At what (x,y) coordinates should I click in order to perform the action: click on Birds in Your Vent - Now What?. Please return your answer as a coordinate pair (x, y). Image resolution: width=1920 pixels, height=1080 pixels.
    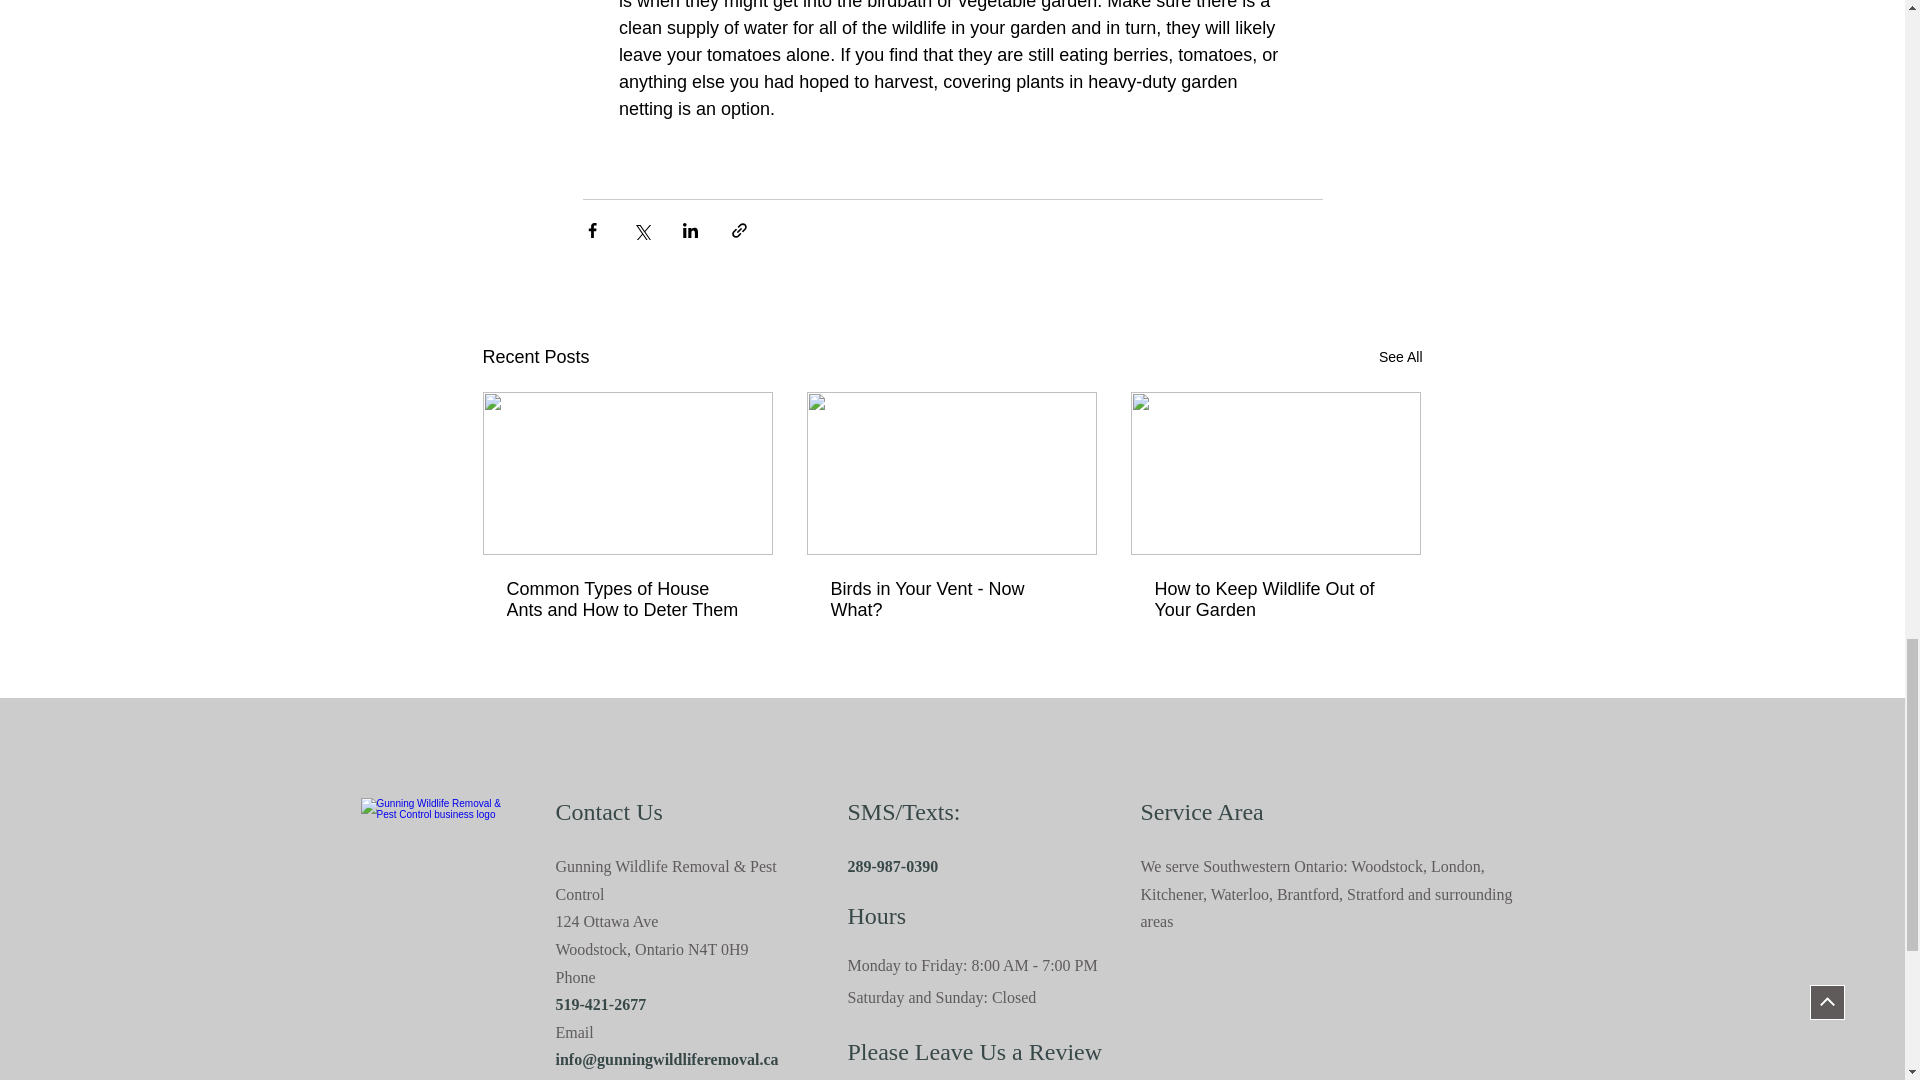
    Looking at the image, I should click on (950, 600).